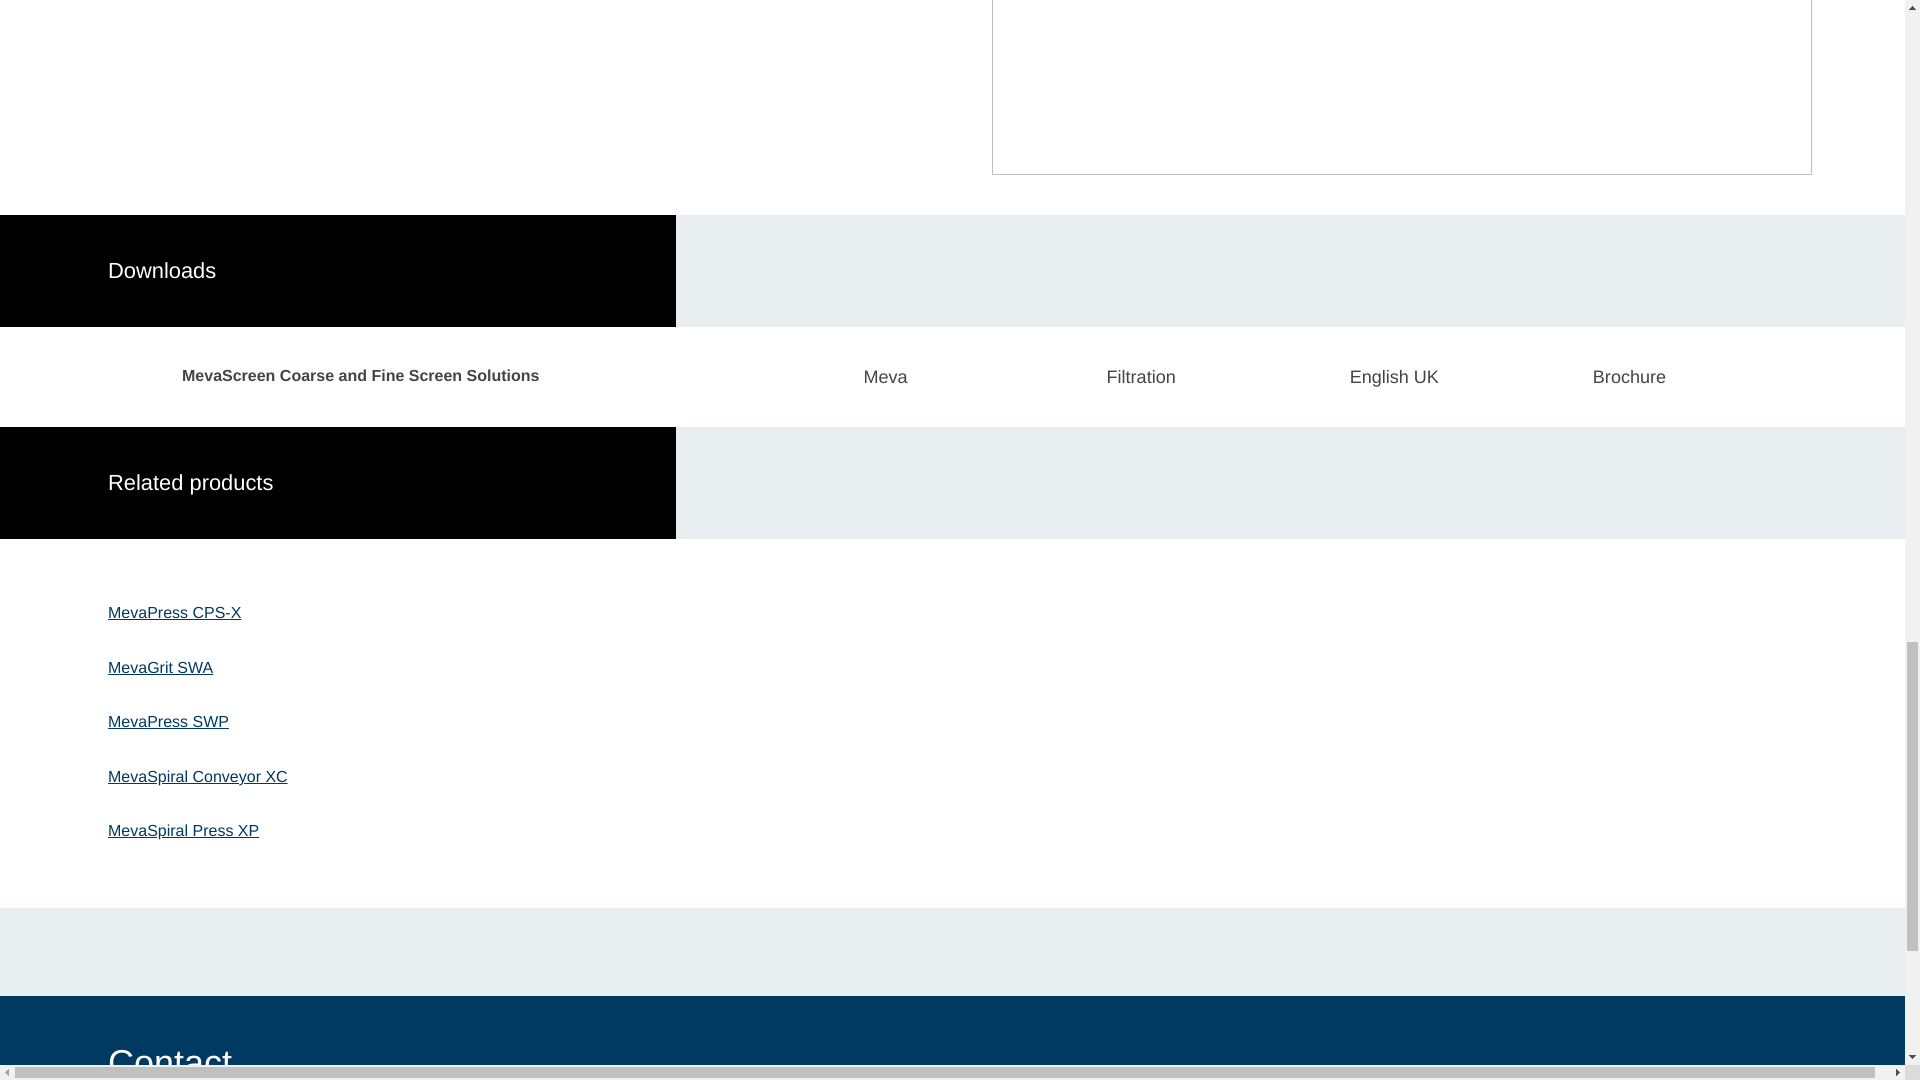 This screenshot has width=1920, height=1080. What do you see at coordinates (160, 668) in the screenshot?
I see `MevaGrit SWA` at bounding box center [160, 668].